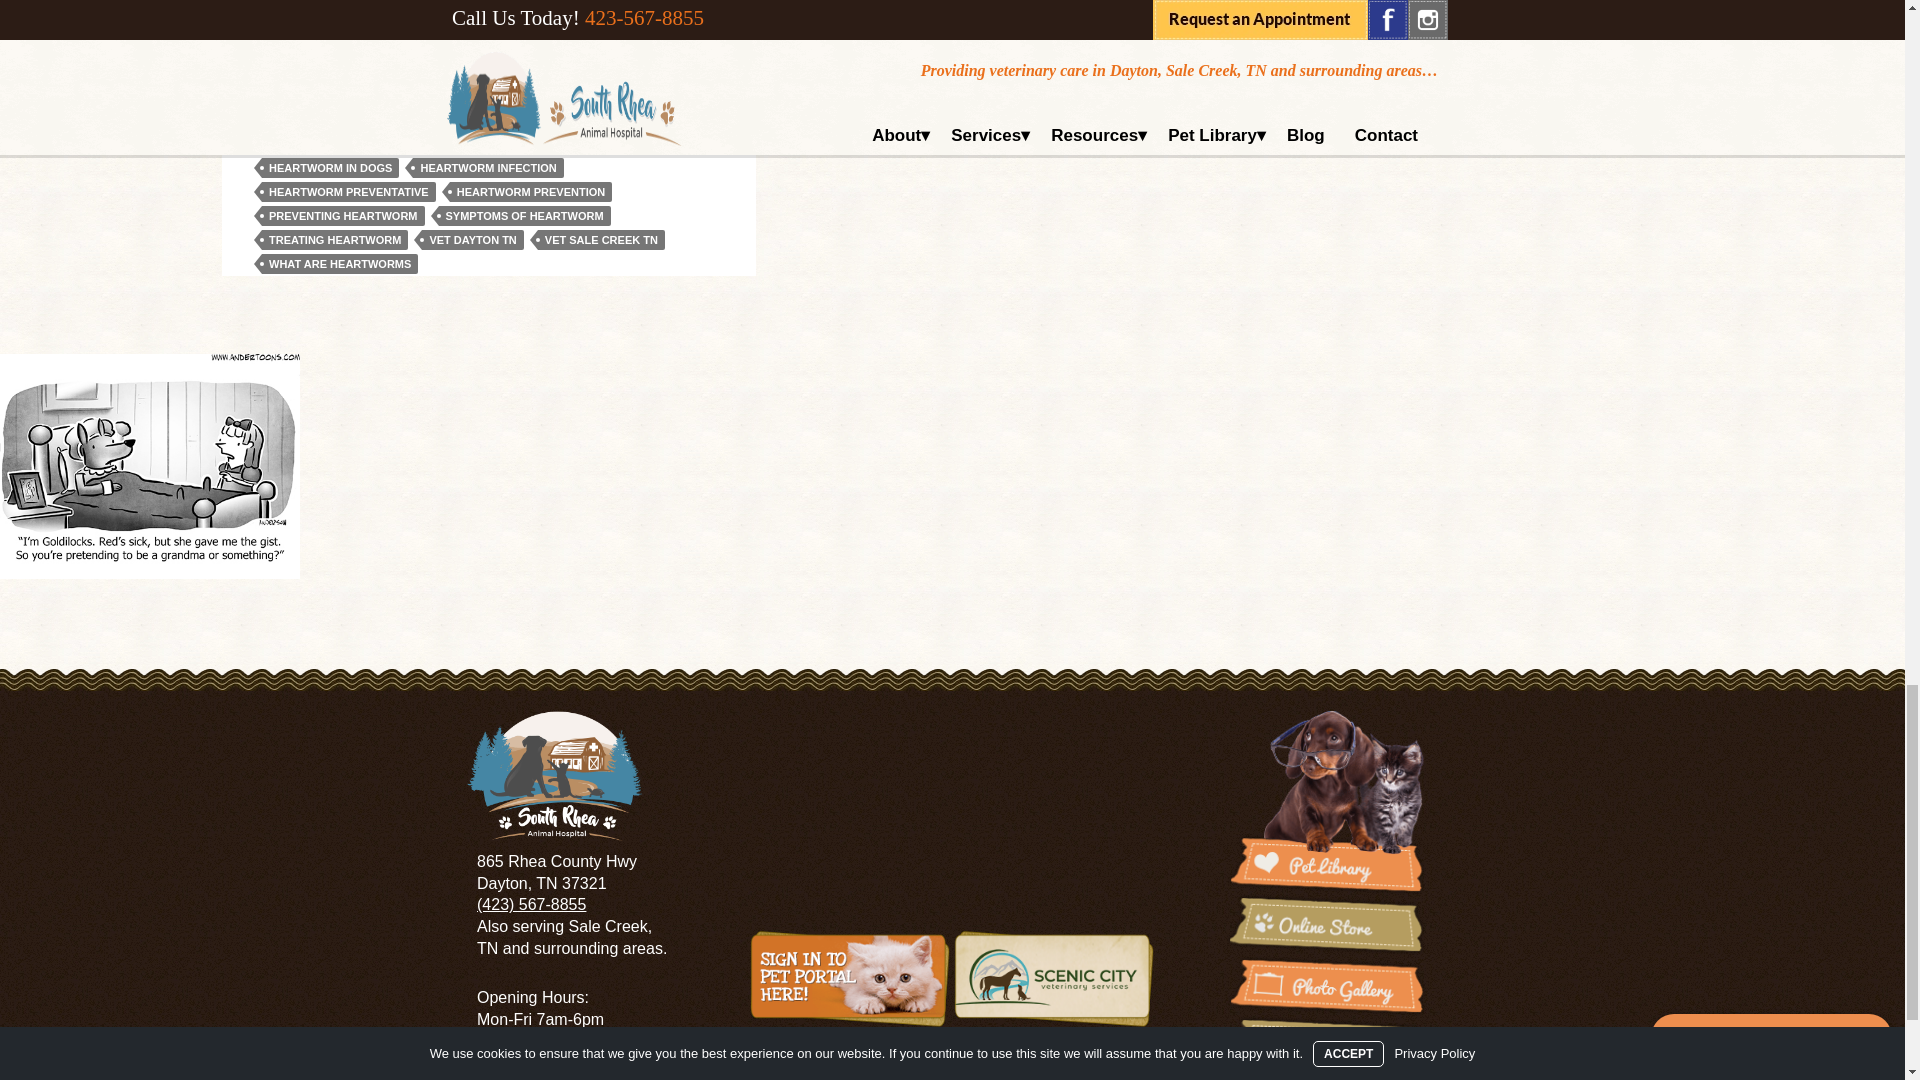 This screenshot has height=1080, width=1920. I want to click on Online Store, so click(1326, 925).